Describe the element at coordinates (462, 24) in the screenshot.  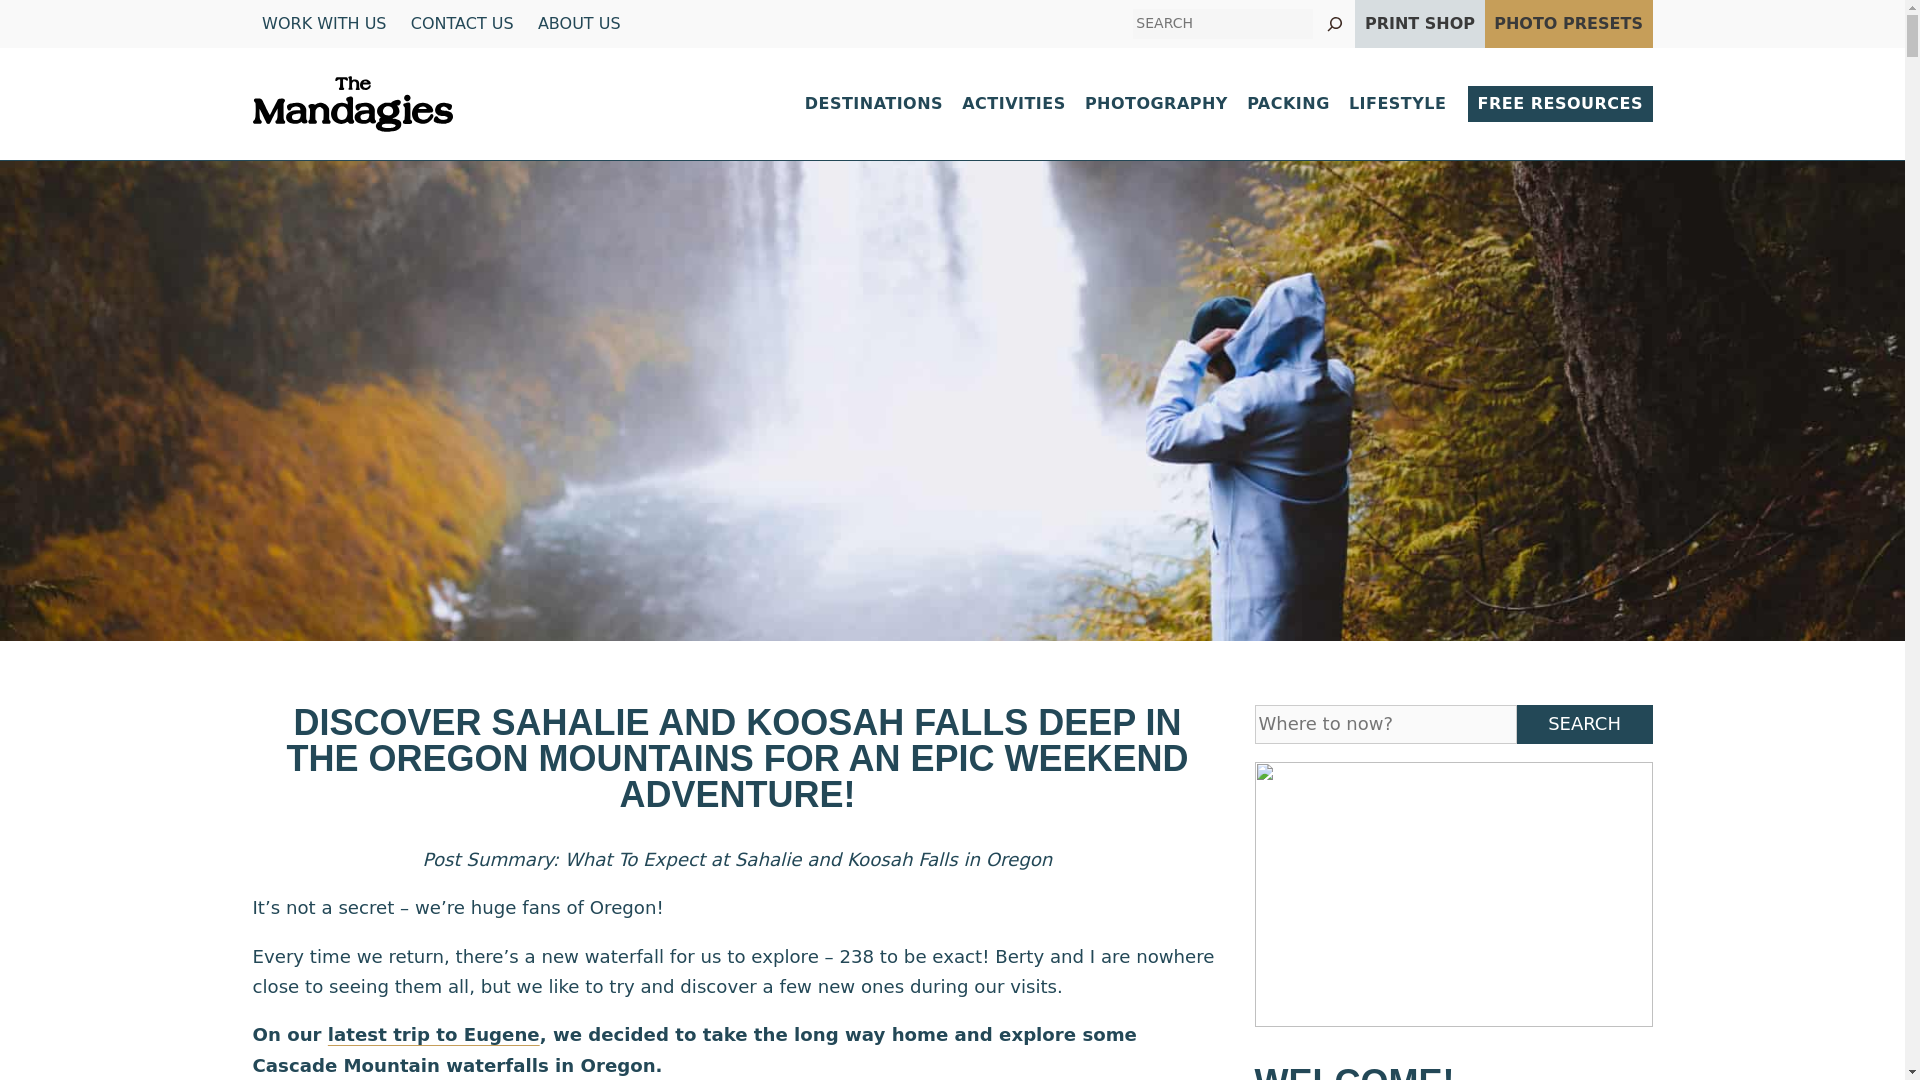
I see `CONTACT US` at that location.